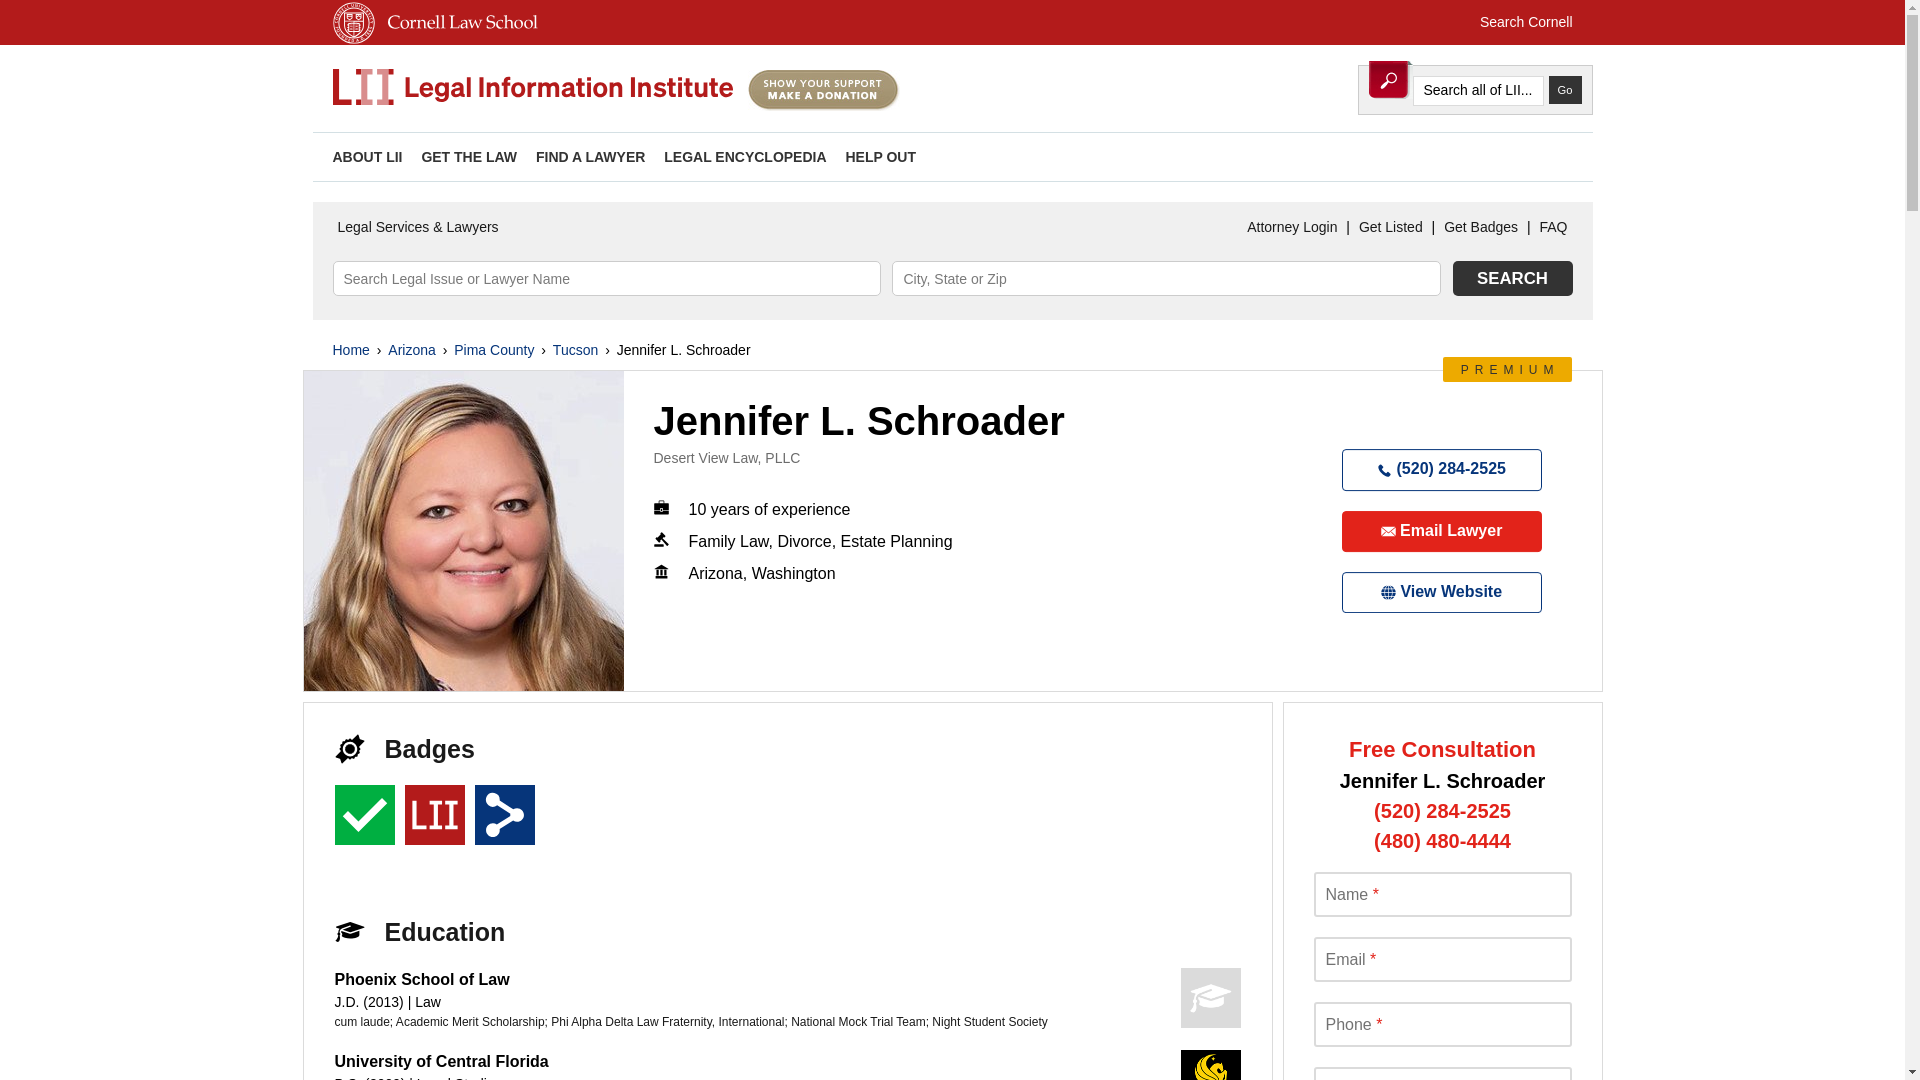 This screenshot has height=1080, width=1920. I want to click on GET THE LAW, so click(468, 157).